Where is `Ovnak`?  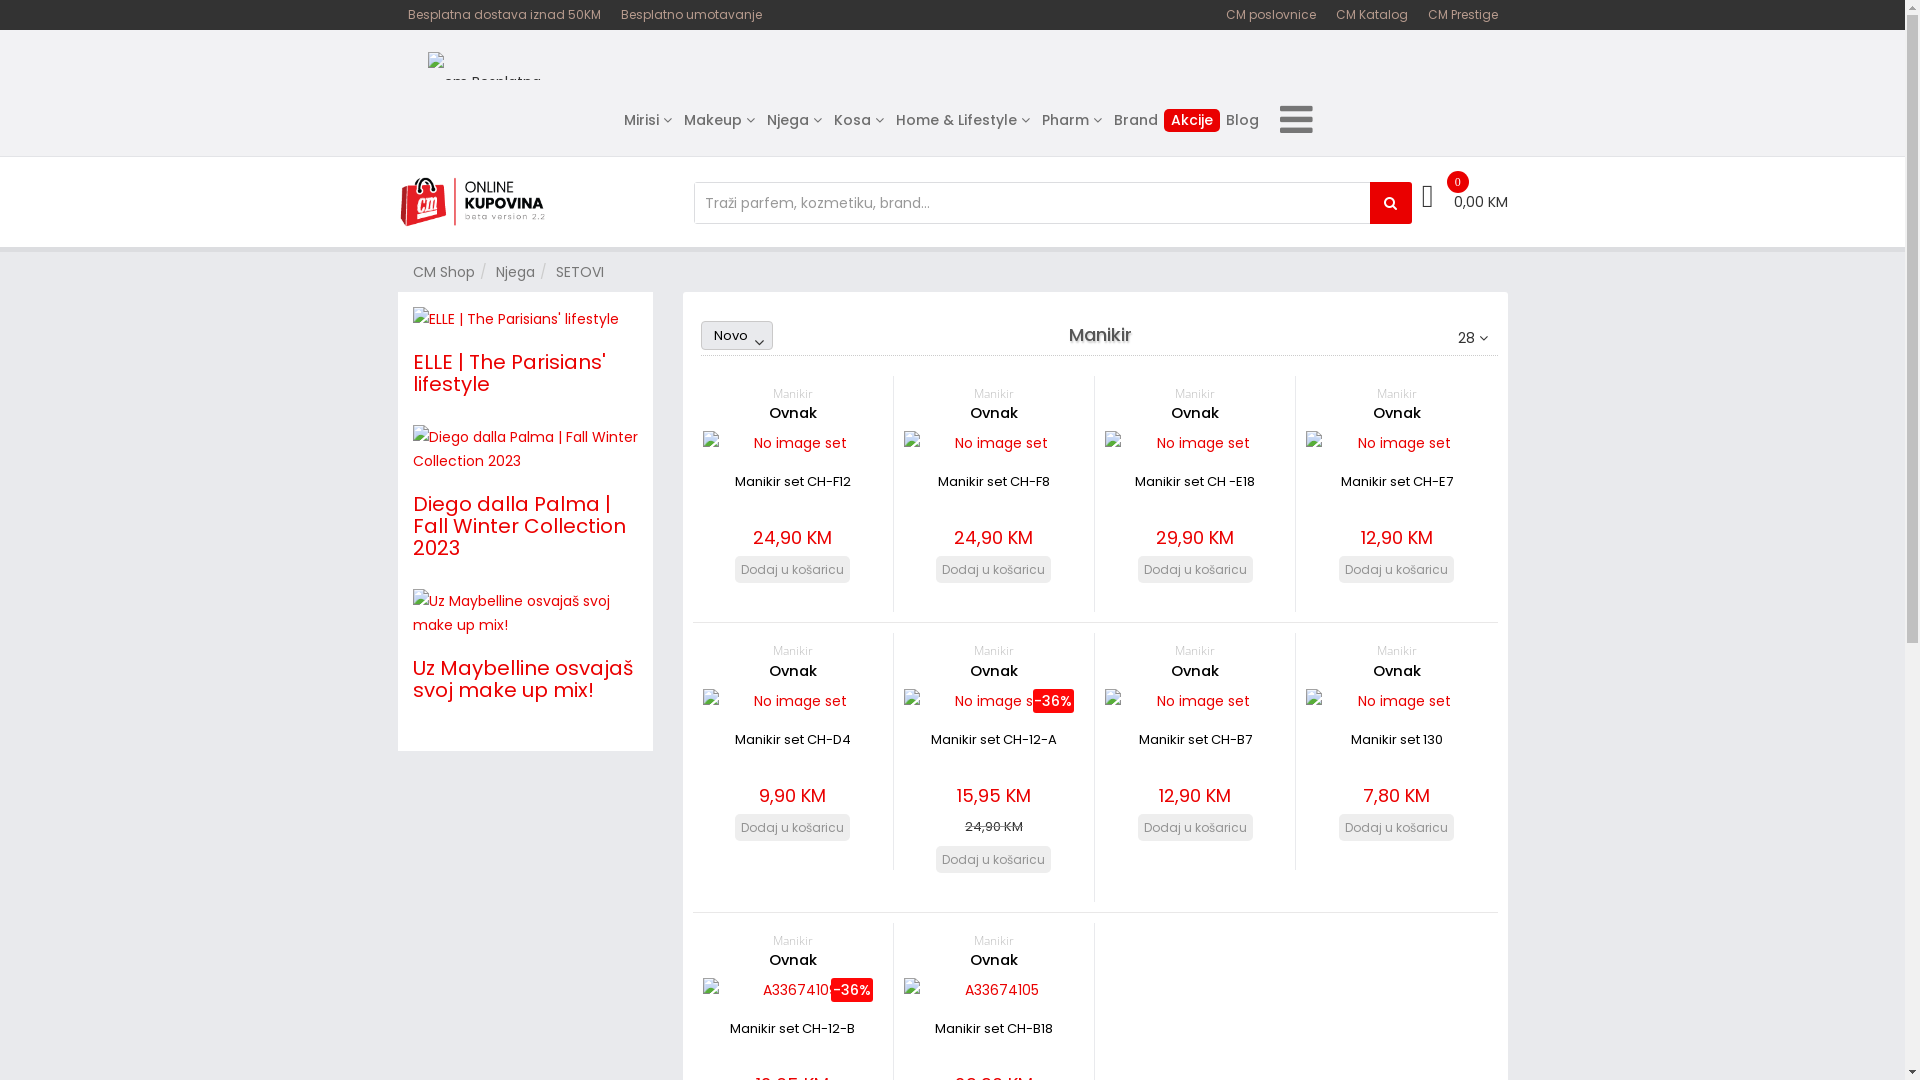
Ovnak is located at coordinates (793, 413).